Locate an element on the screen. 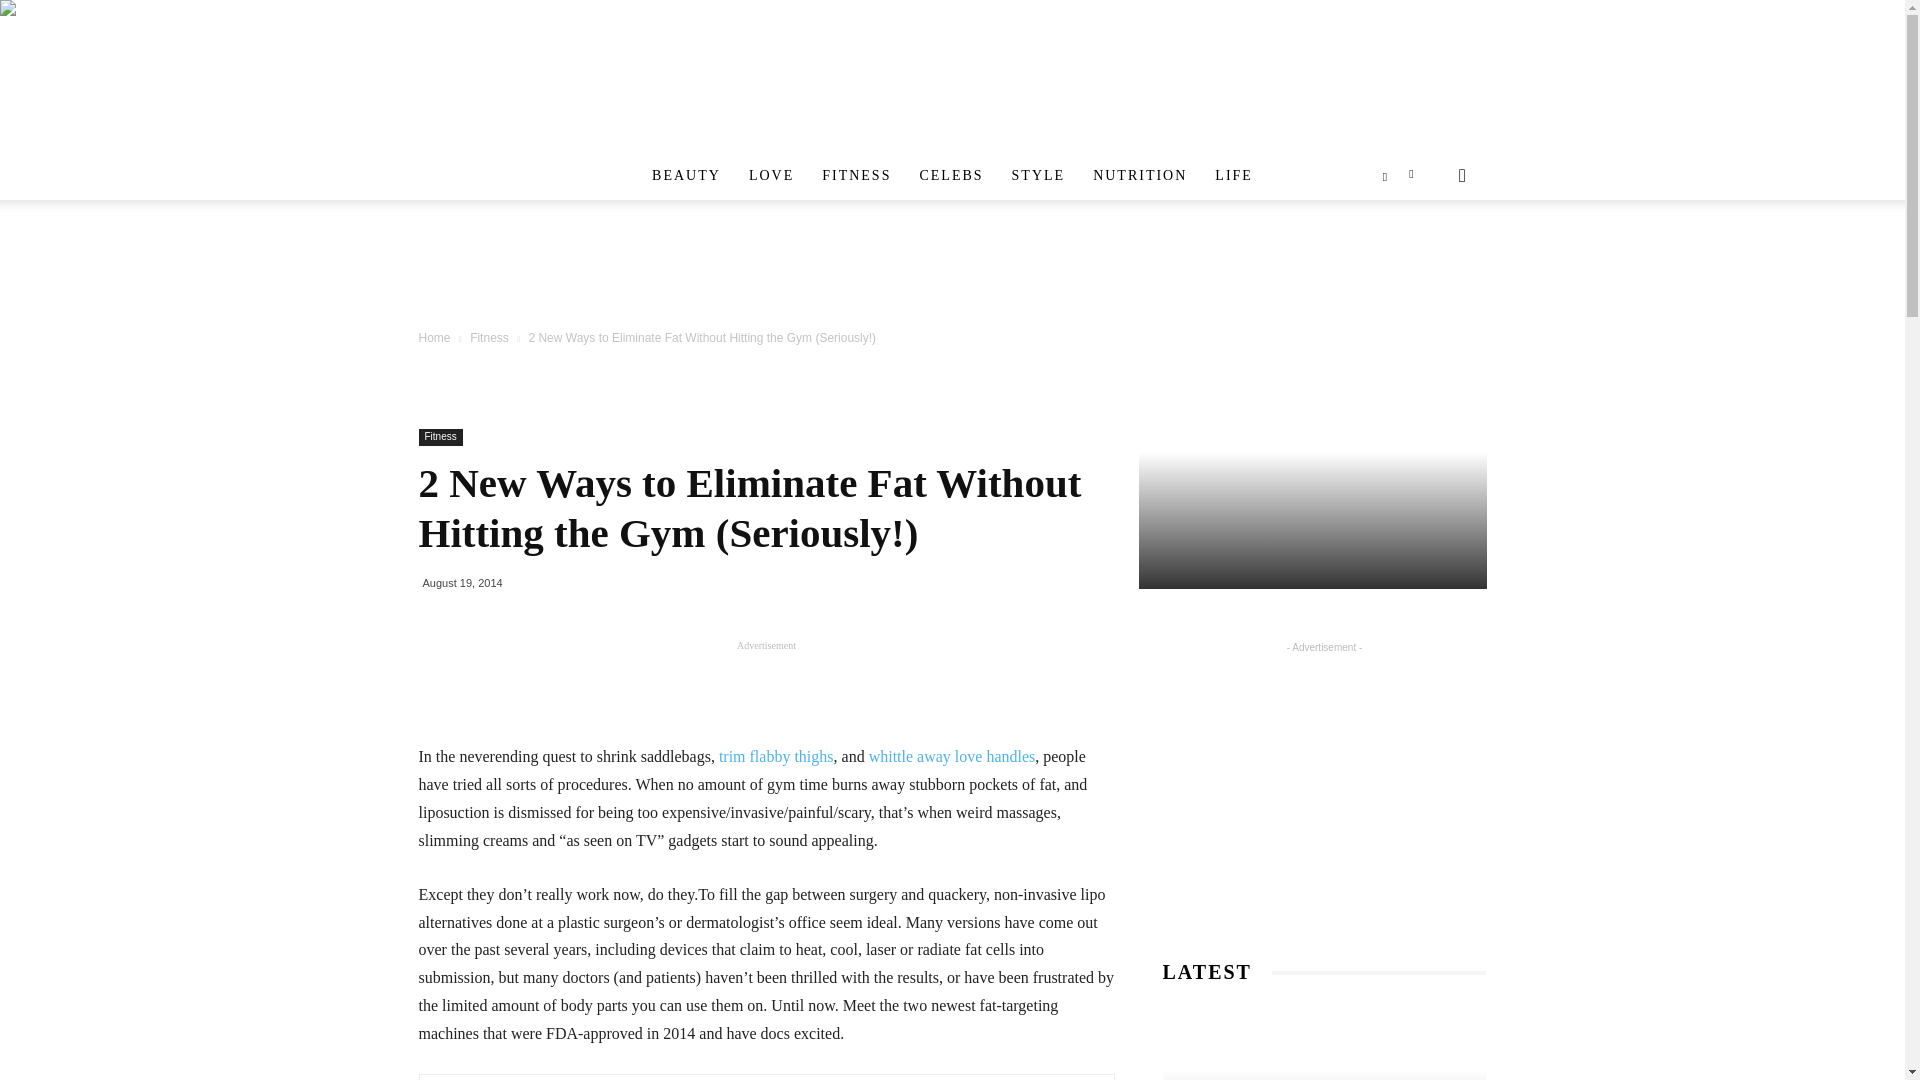 The image size is (1920, 1080). LOVE is located at coordinates (772, 176).